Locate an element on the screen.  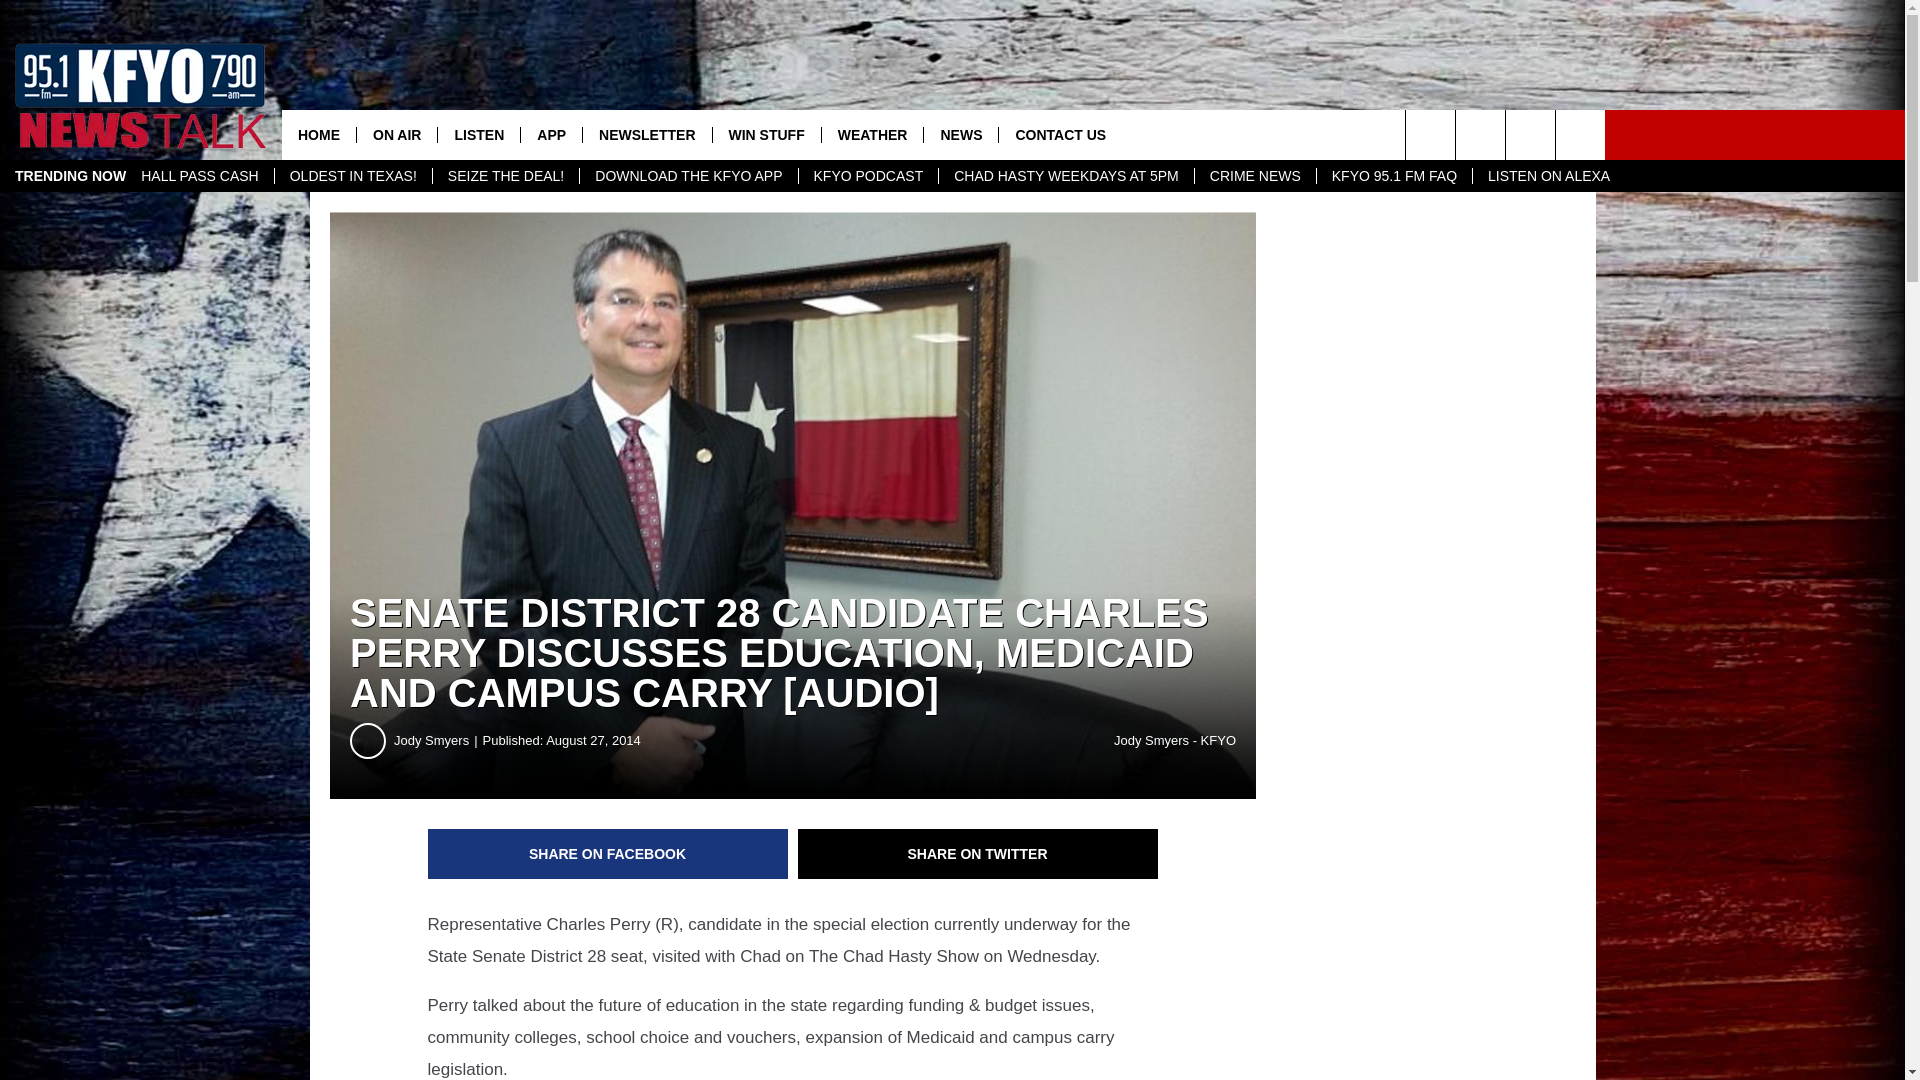
HOME is located at coordinates (318, 134).